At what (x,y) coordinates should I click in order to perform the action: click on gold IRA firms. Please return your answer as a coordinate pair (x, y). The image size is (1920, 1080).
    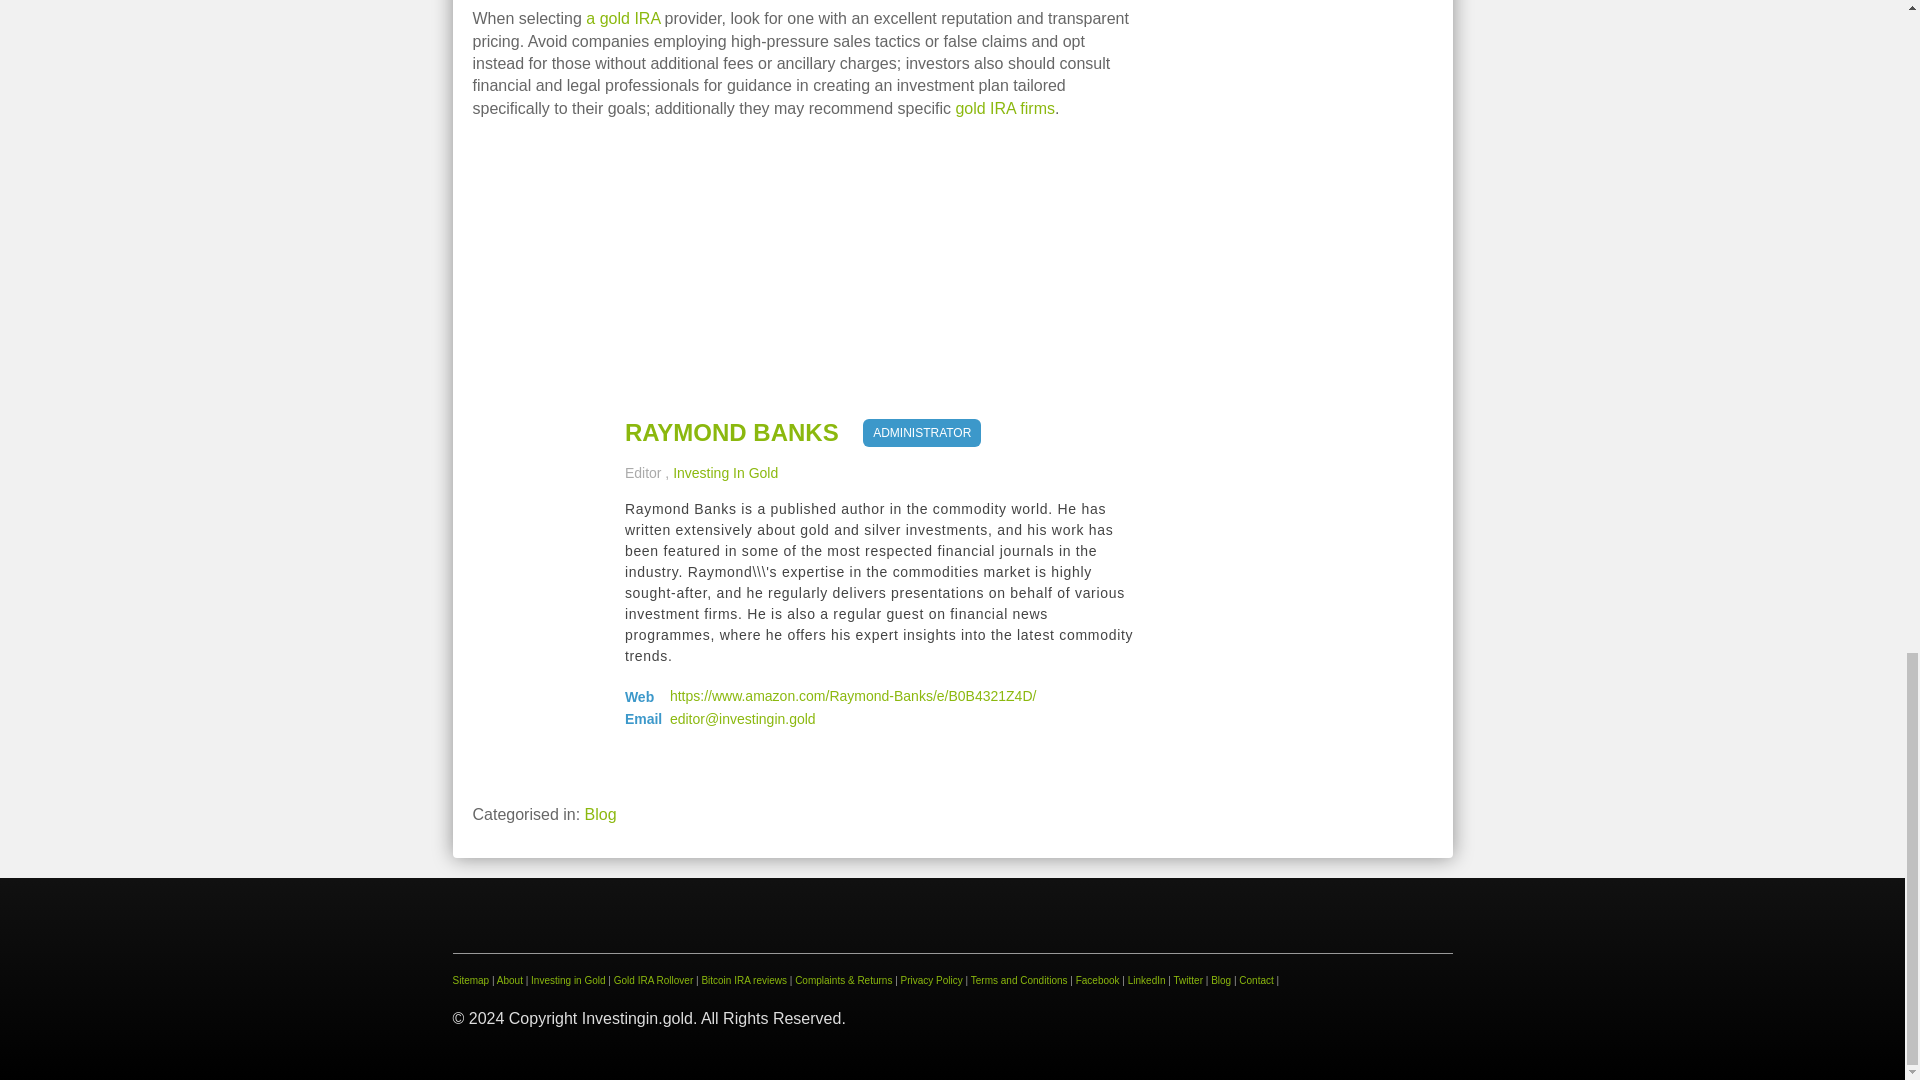
    Looking at the image, I should click on (1004, 108).